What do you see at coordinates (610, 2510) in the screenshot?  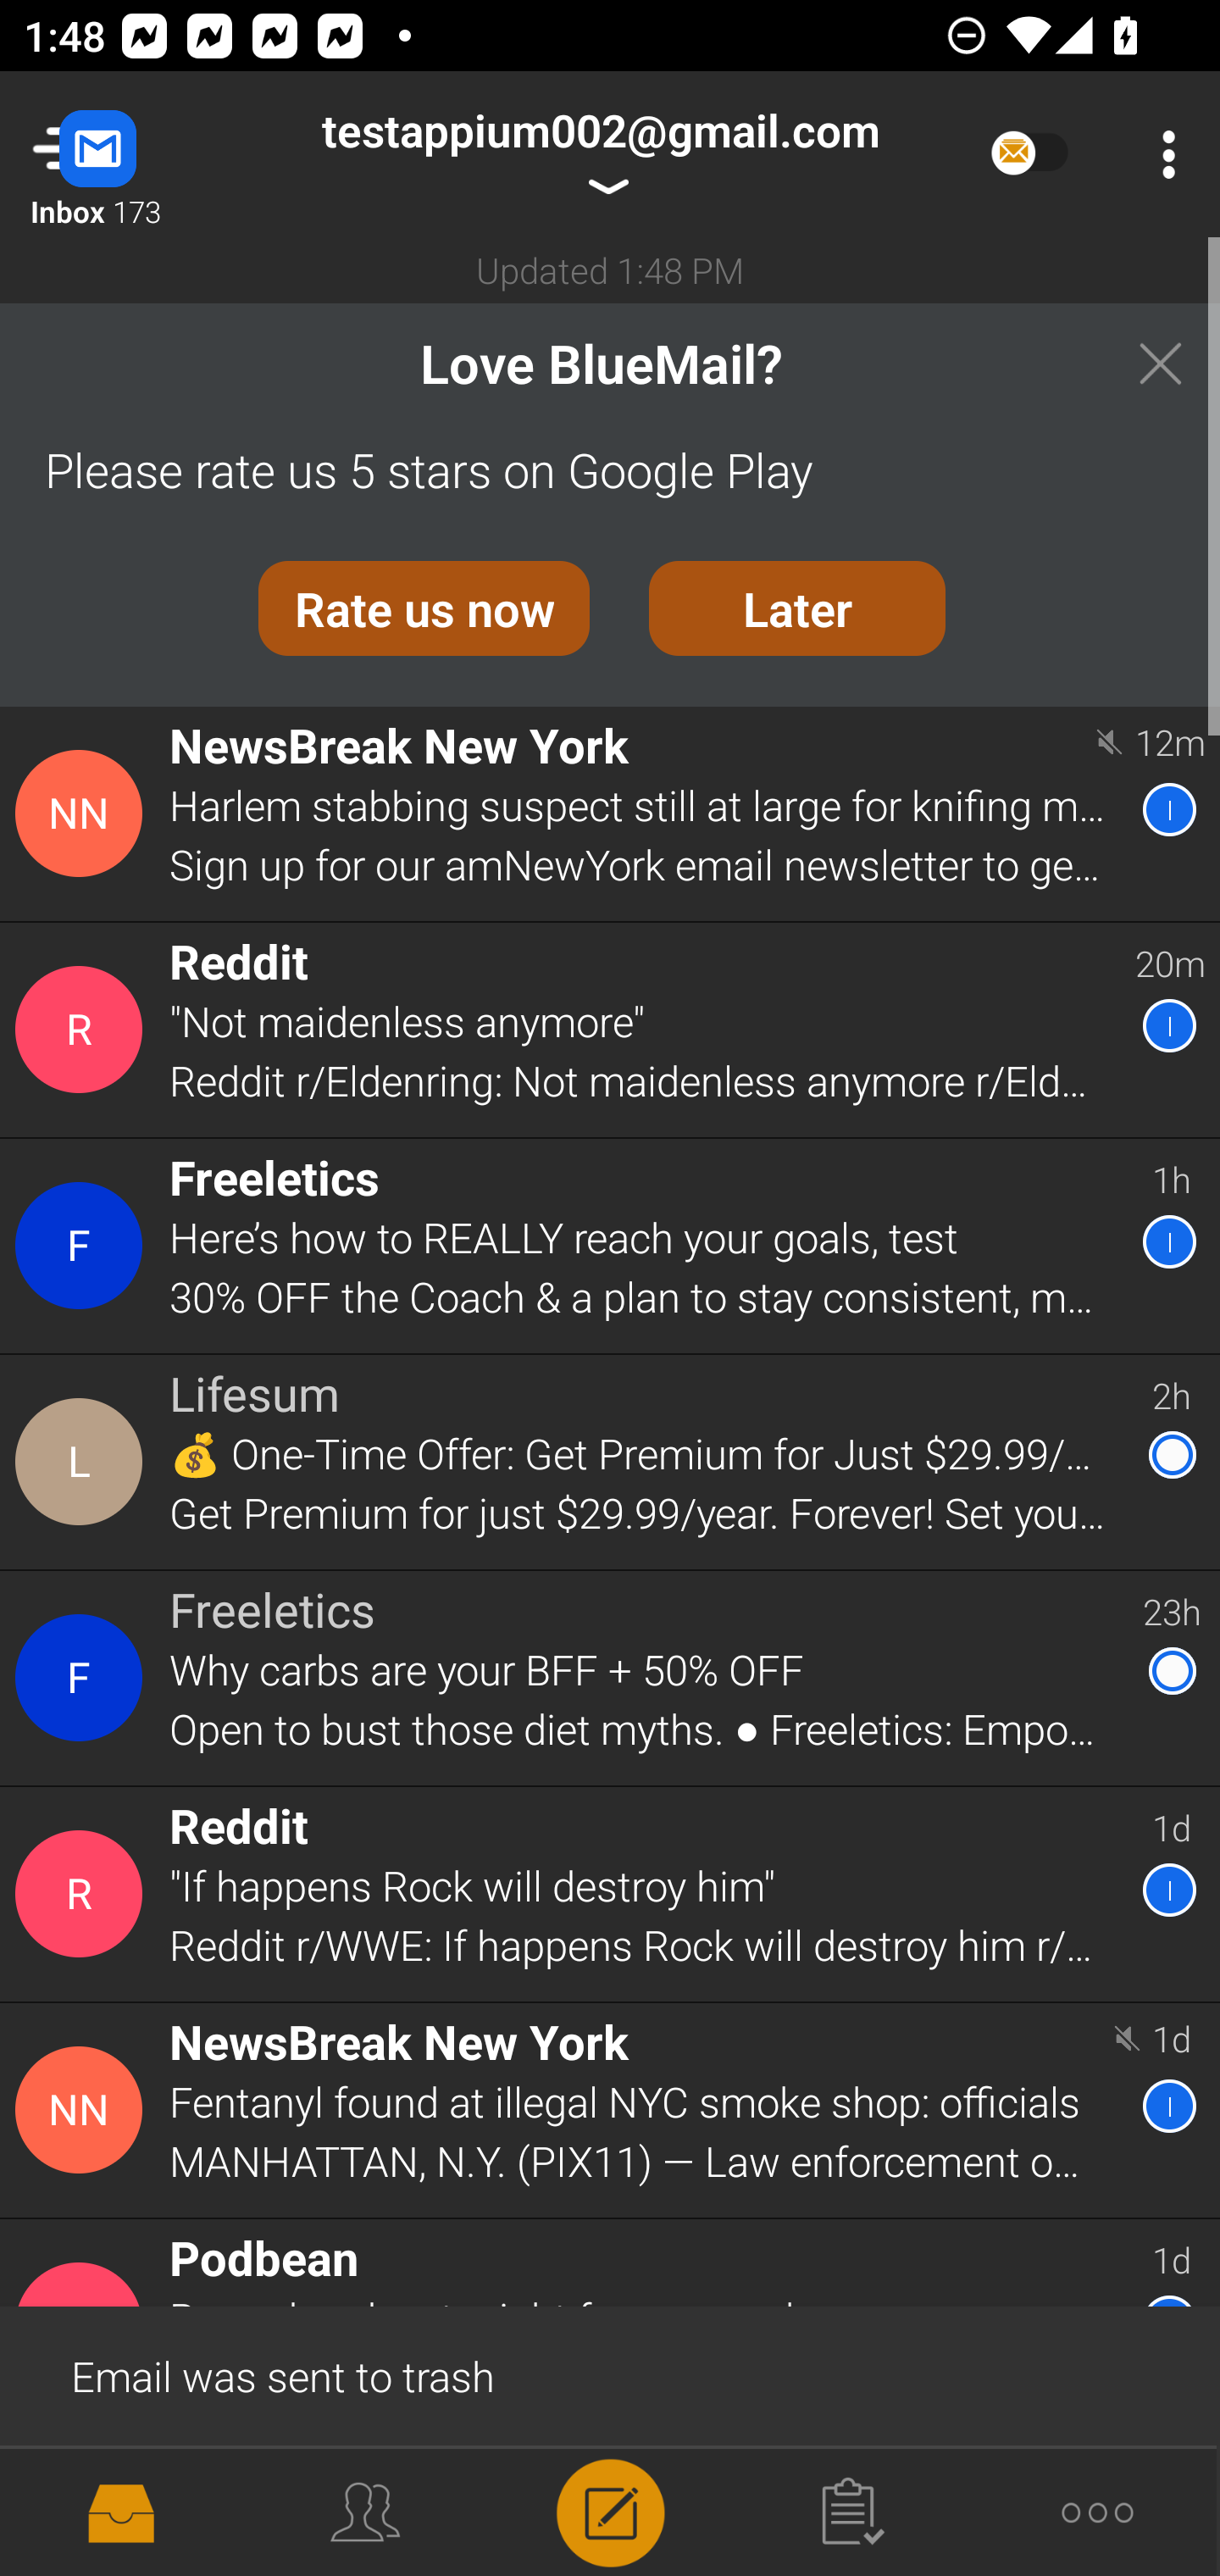 I see `Compose` at bounding box center [610, 2510].